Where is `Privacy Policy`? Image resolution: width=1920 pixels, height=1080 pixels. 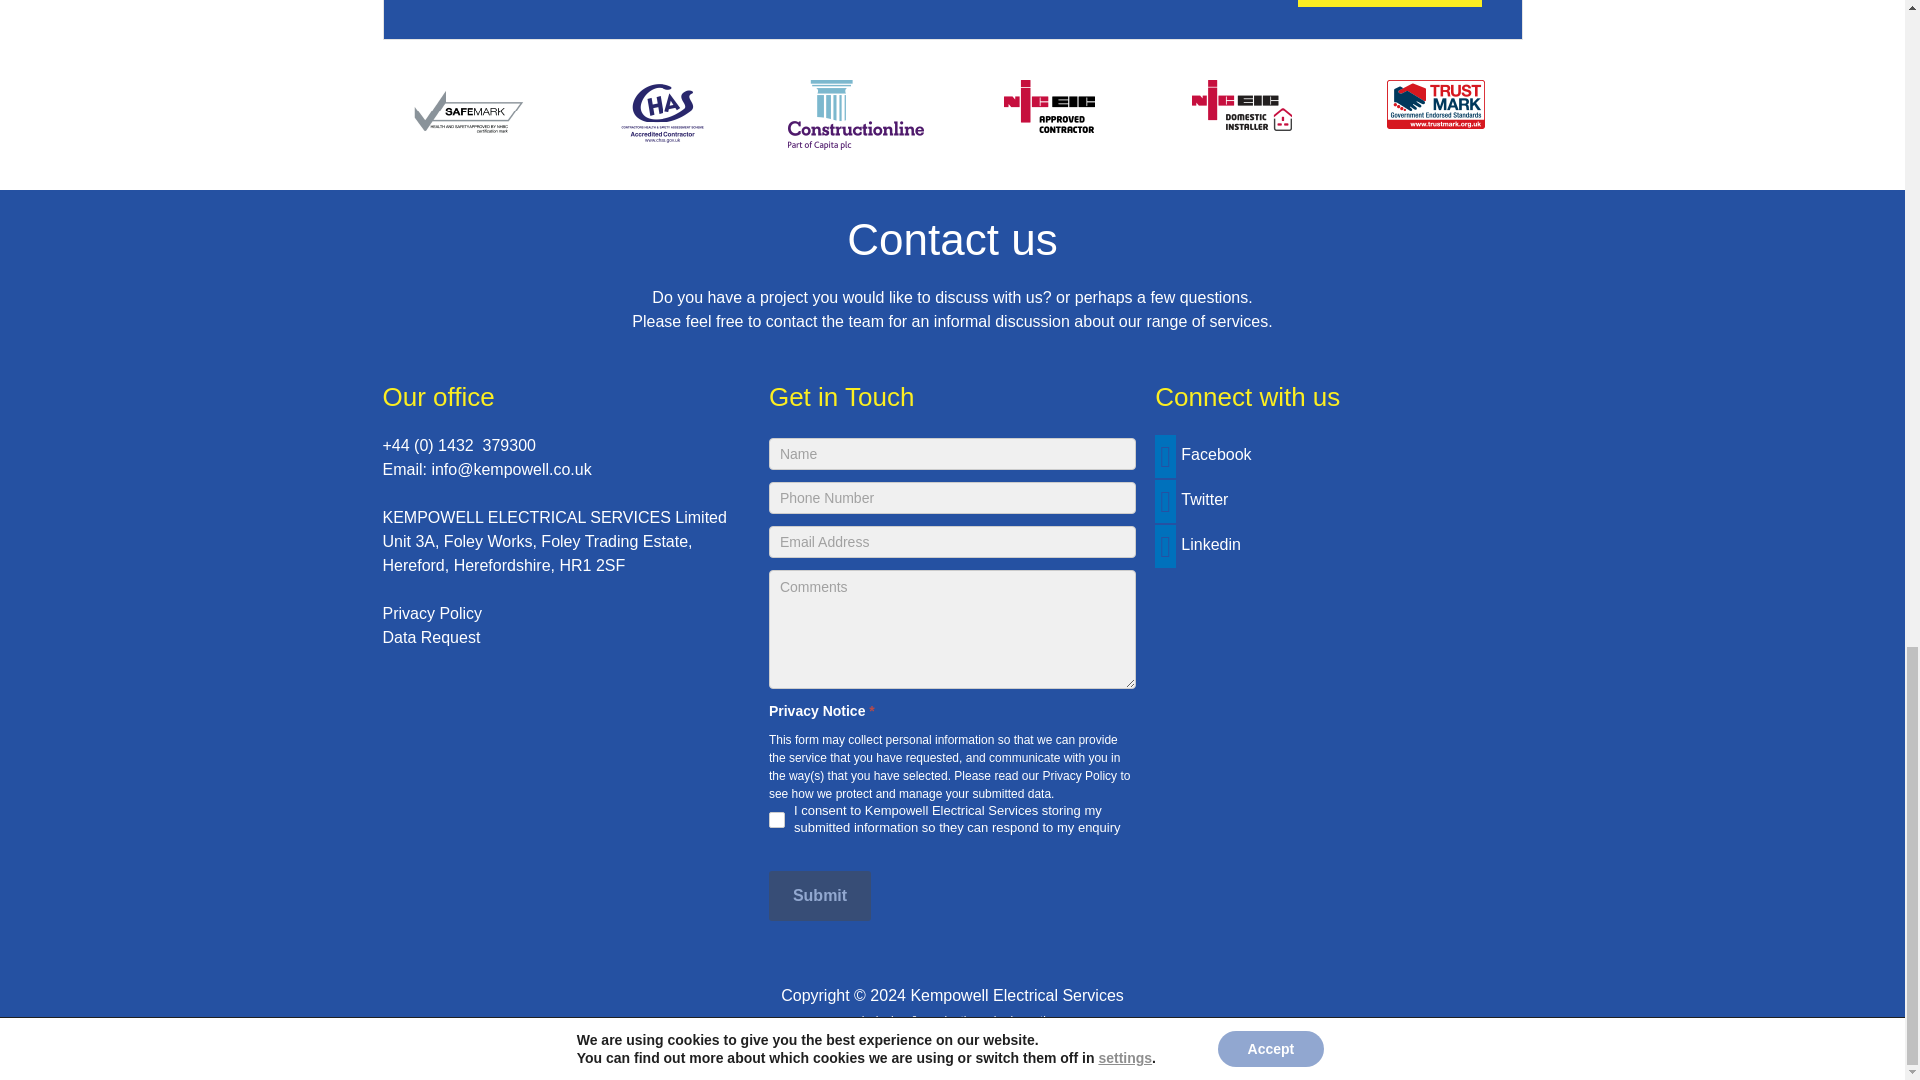
Privacy Policy is located at coordinates (432, 613).